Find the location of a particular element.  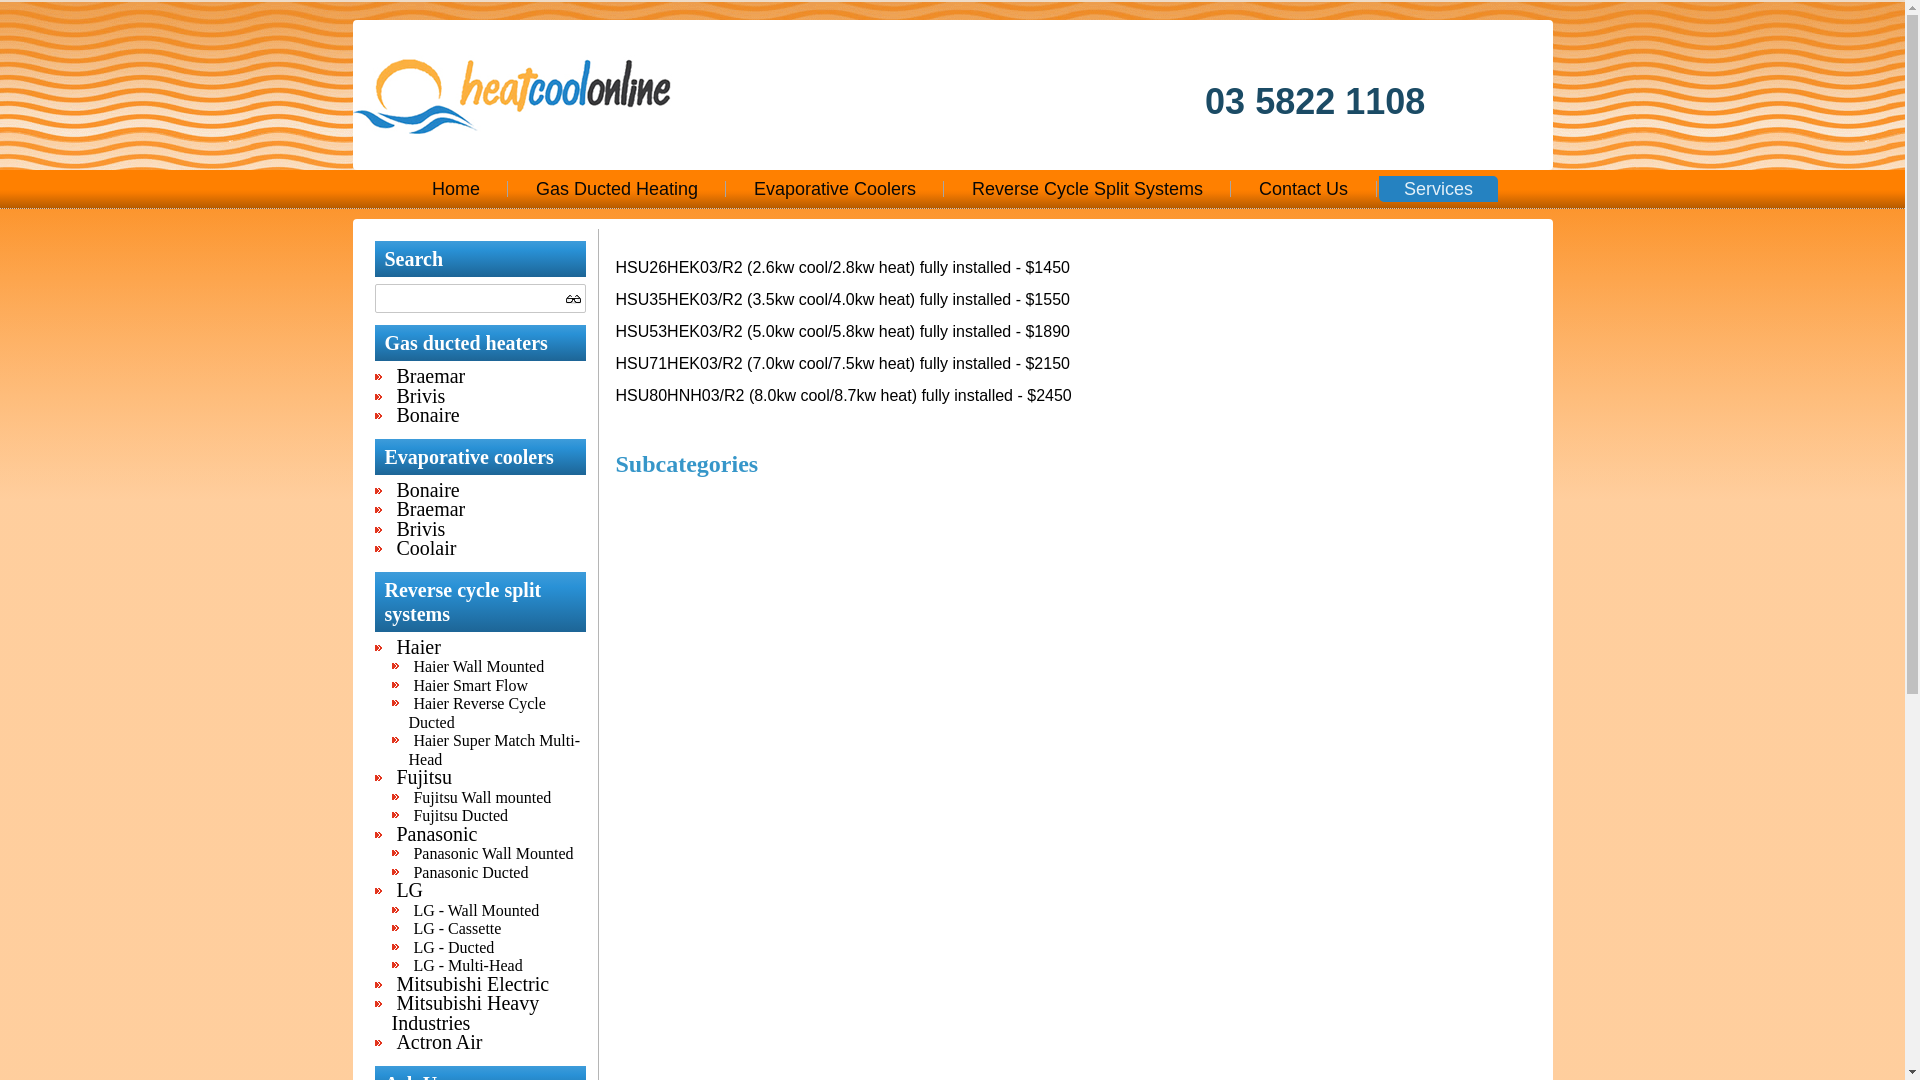

Mitsubishi Electric is located at coordinates (472, 983).